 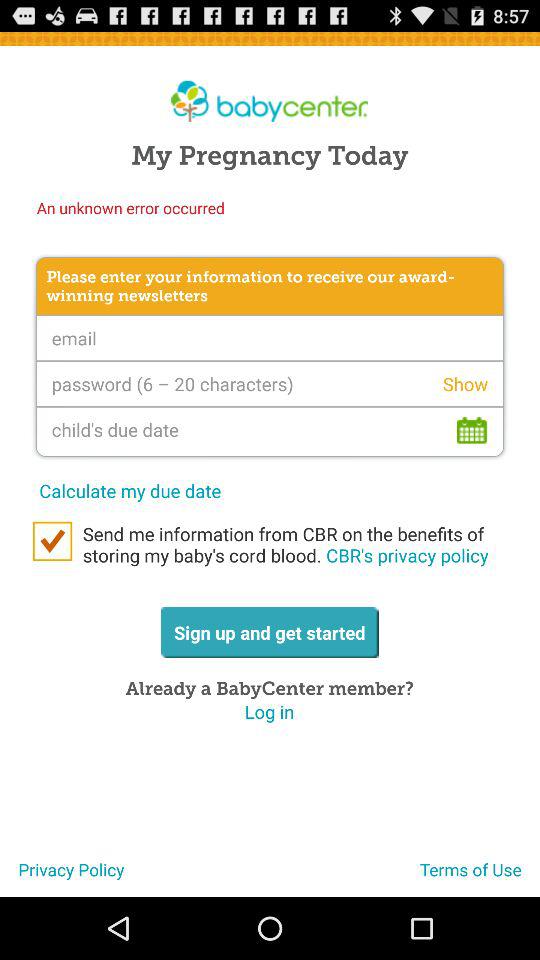 What do you see at coordinates (52, 541) in the screenshot?
I see `tap item below the calculate my due app` at bounding box center [52, 541].